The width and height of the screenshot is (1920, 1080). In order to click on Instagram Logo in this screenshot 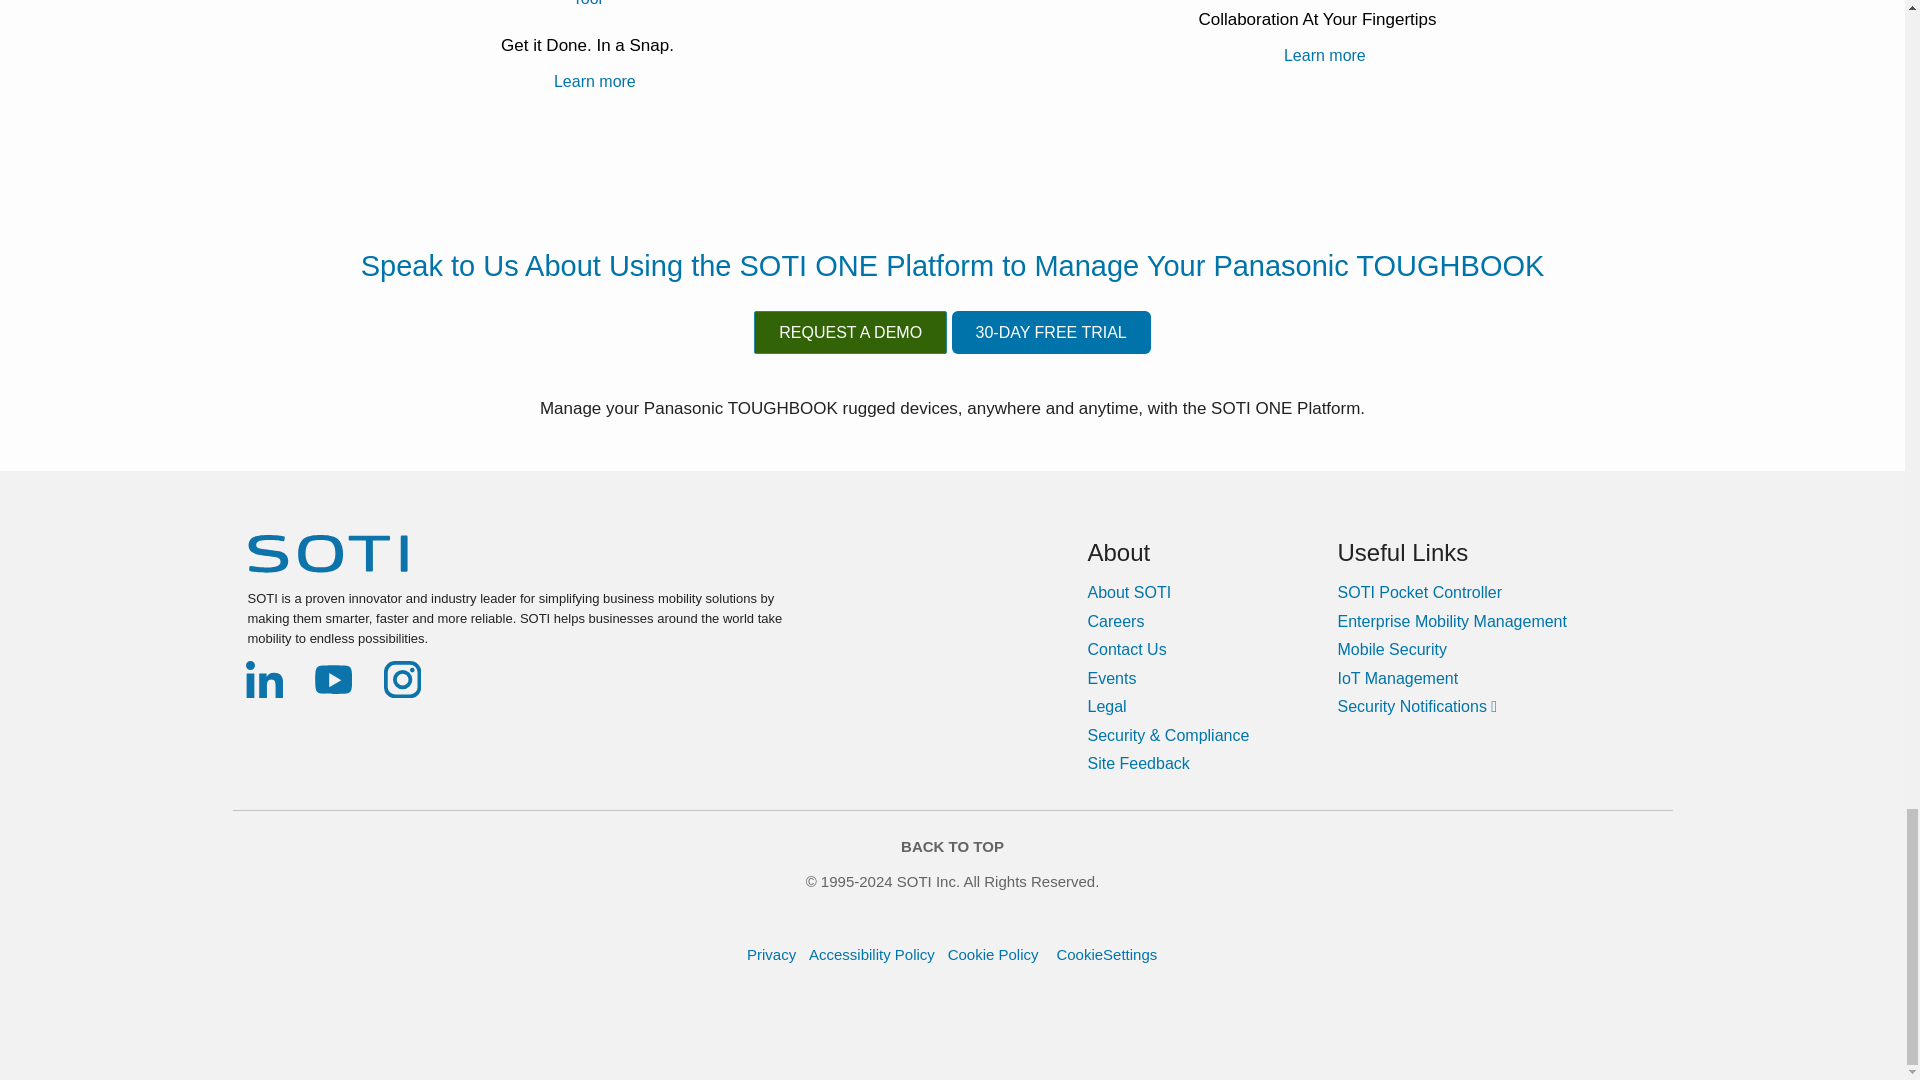, I will do `click(402, 679)`.